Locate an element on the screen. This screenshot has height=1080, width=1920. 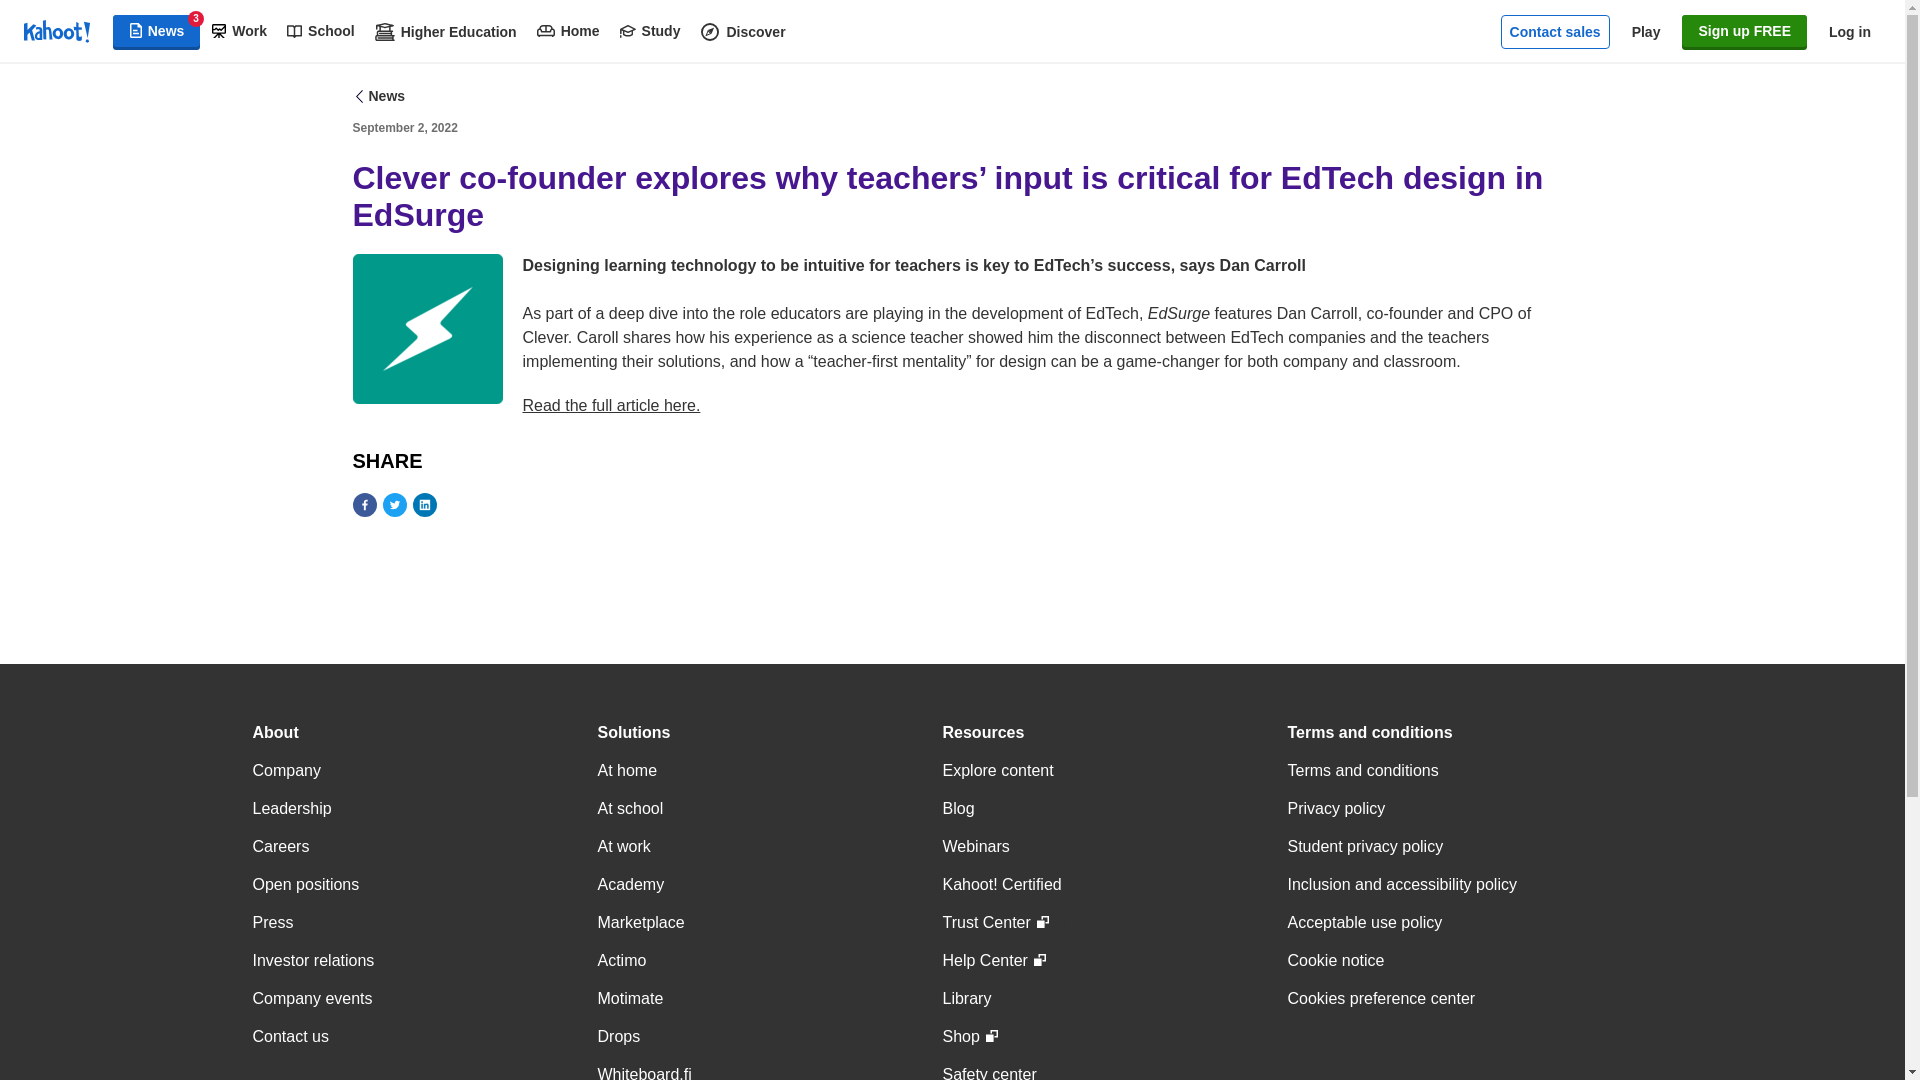
Home is located at coordinates (568, 31).